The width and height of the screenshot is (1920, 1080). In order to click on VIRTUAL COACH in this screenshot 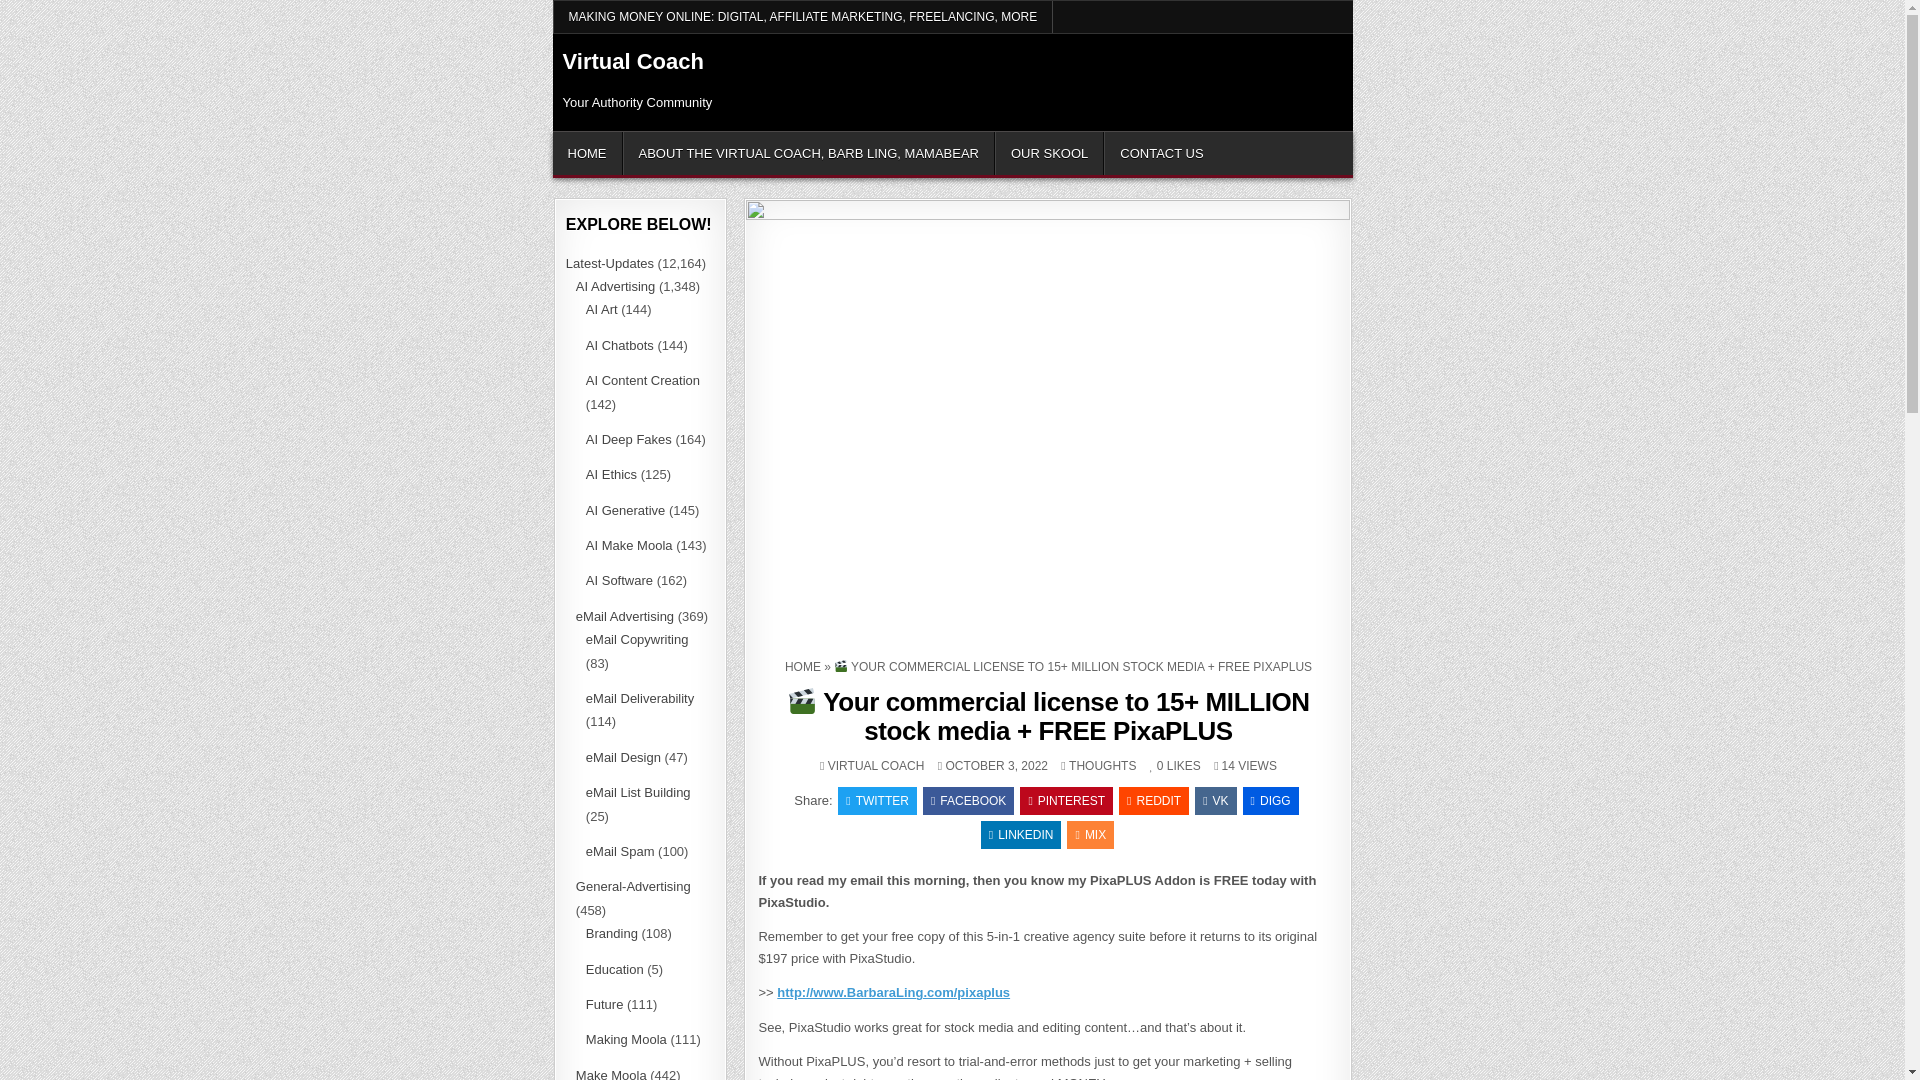, I will do `click(876, 766)`.